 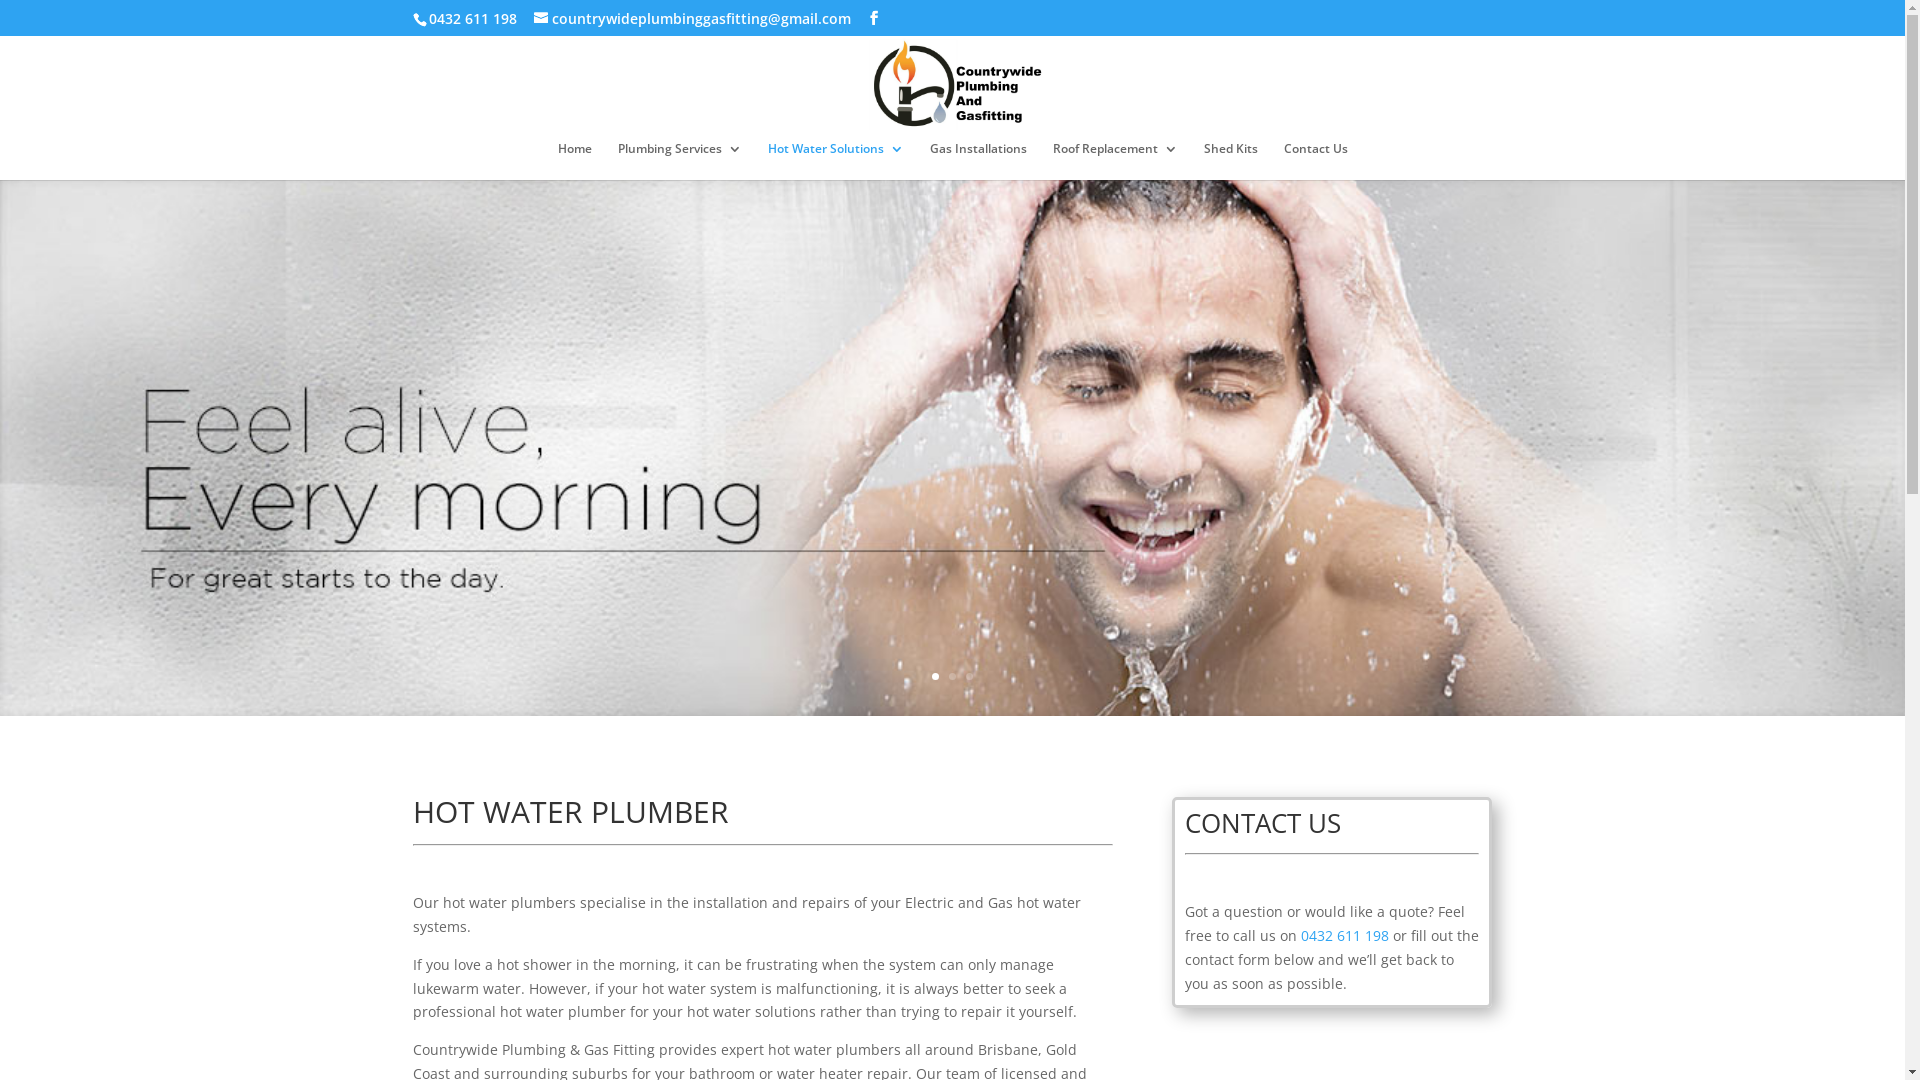 What do you see at coordinates (1231, 161) in the screenshot?
I see `Shed Kits` at bounding box center [1231, 161].